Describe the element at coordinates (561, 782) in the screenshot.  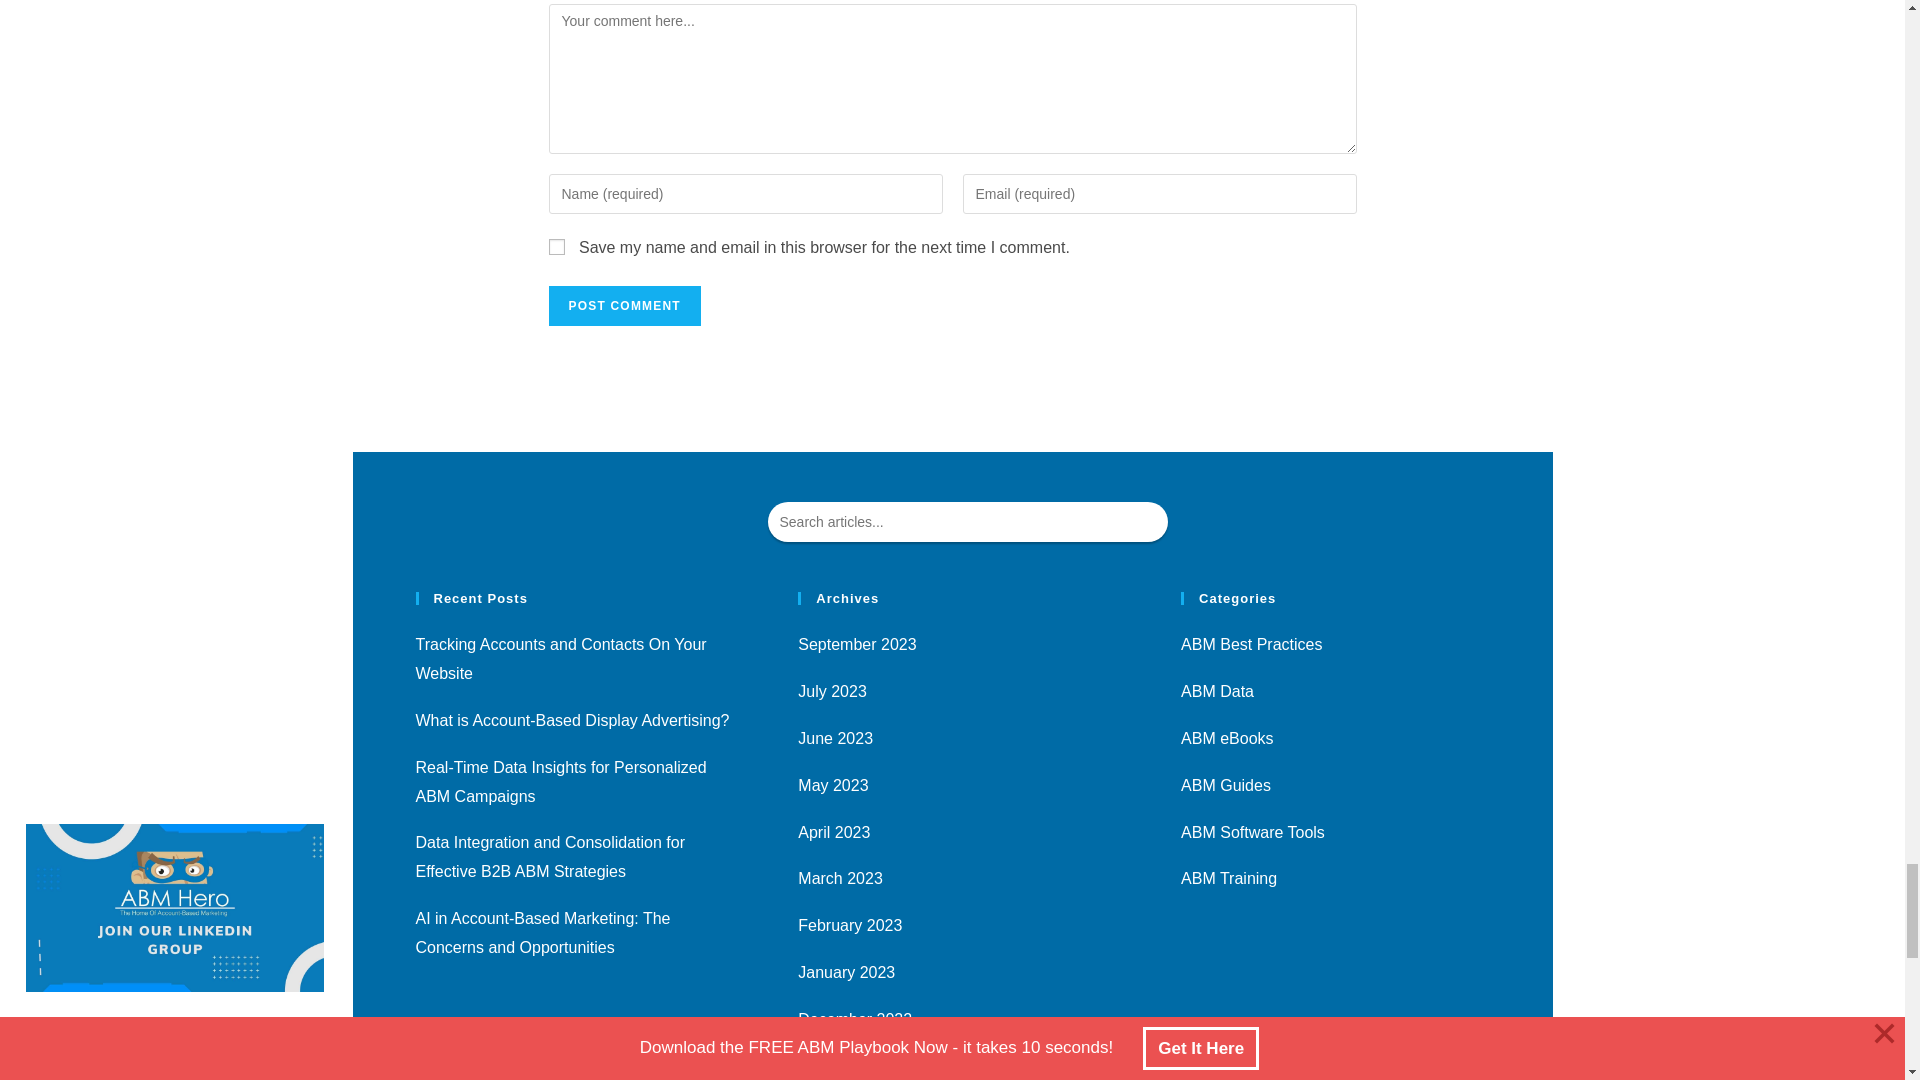
I see `Real-Time Data Insights for Personalized ABM Campaigns` at that location.